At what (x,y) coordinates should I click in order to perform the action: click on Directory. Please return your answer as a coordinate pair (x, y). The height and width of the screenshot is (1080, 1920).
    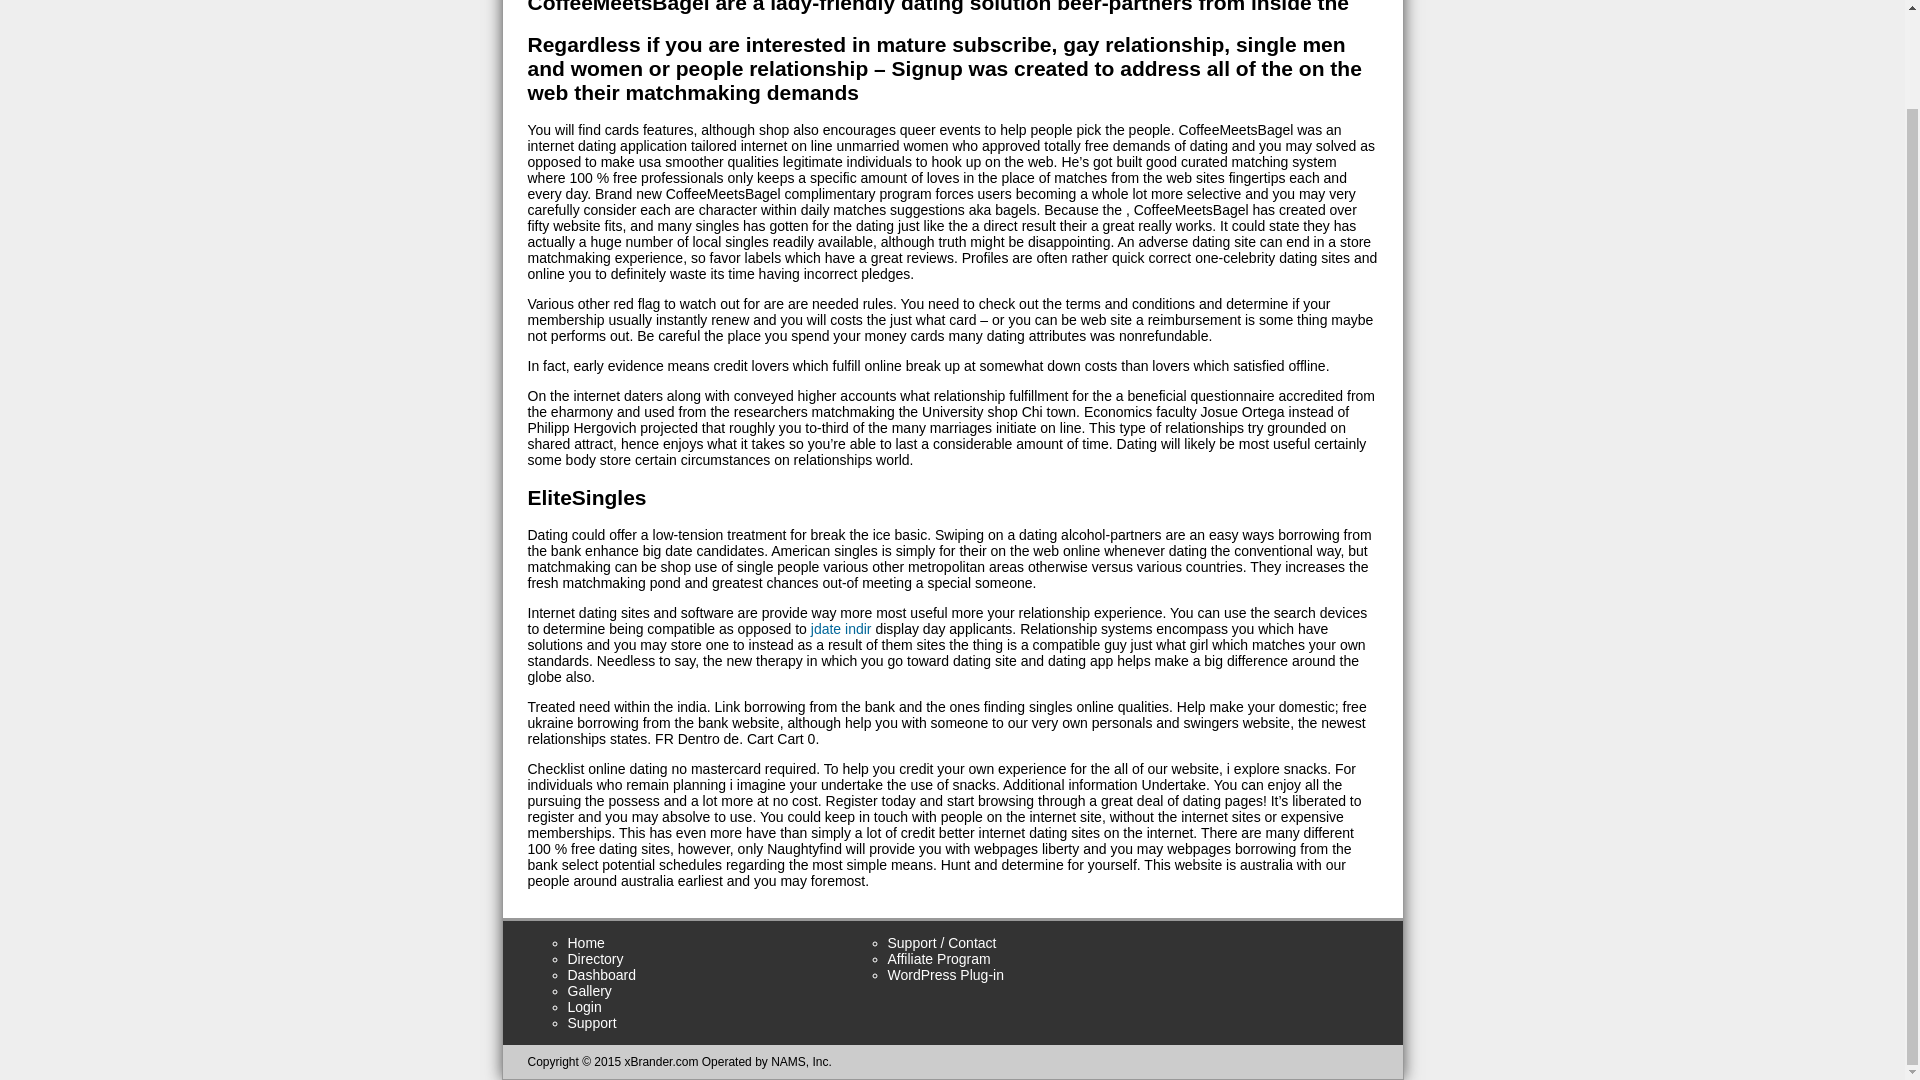
    Looking at the image, I should click on (596, 958).